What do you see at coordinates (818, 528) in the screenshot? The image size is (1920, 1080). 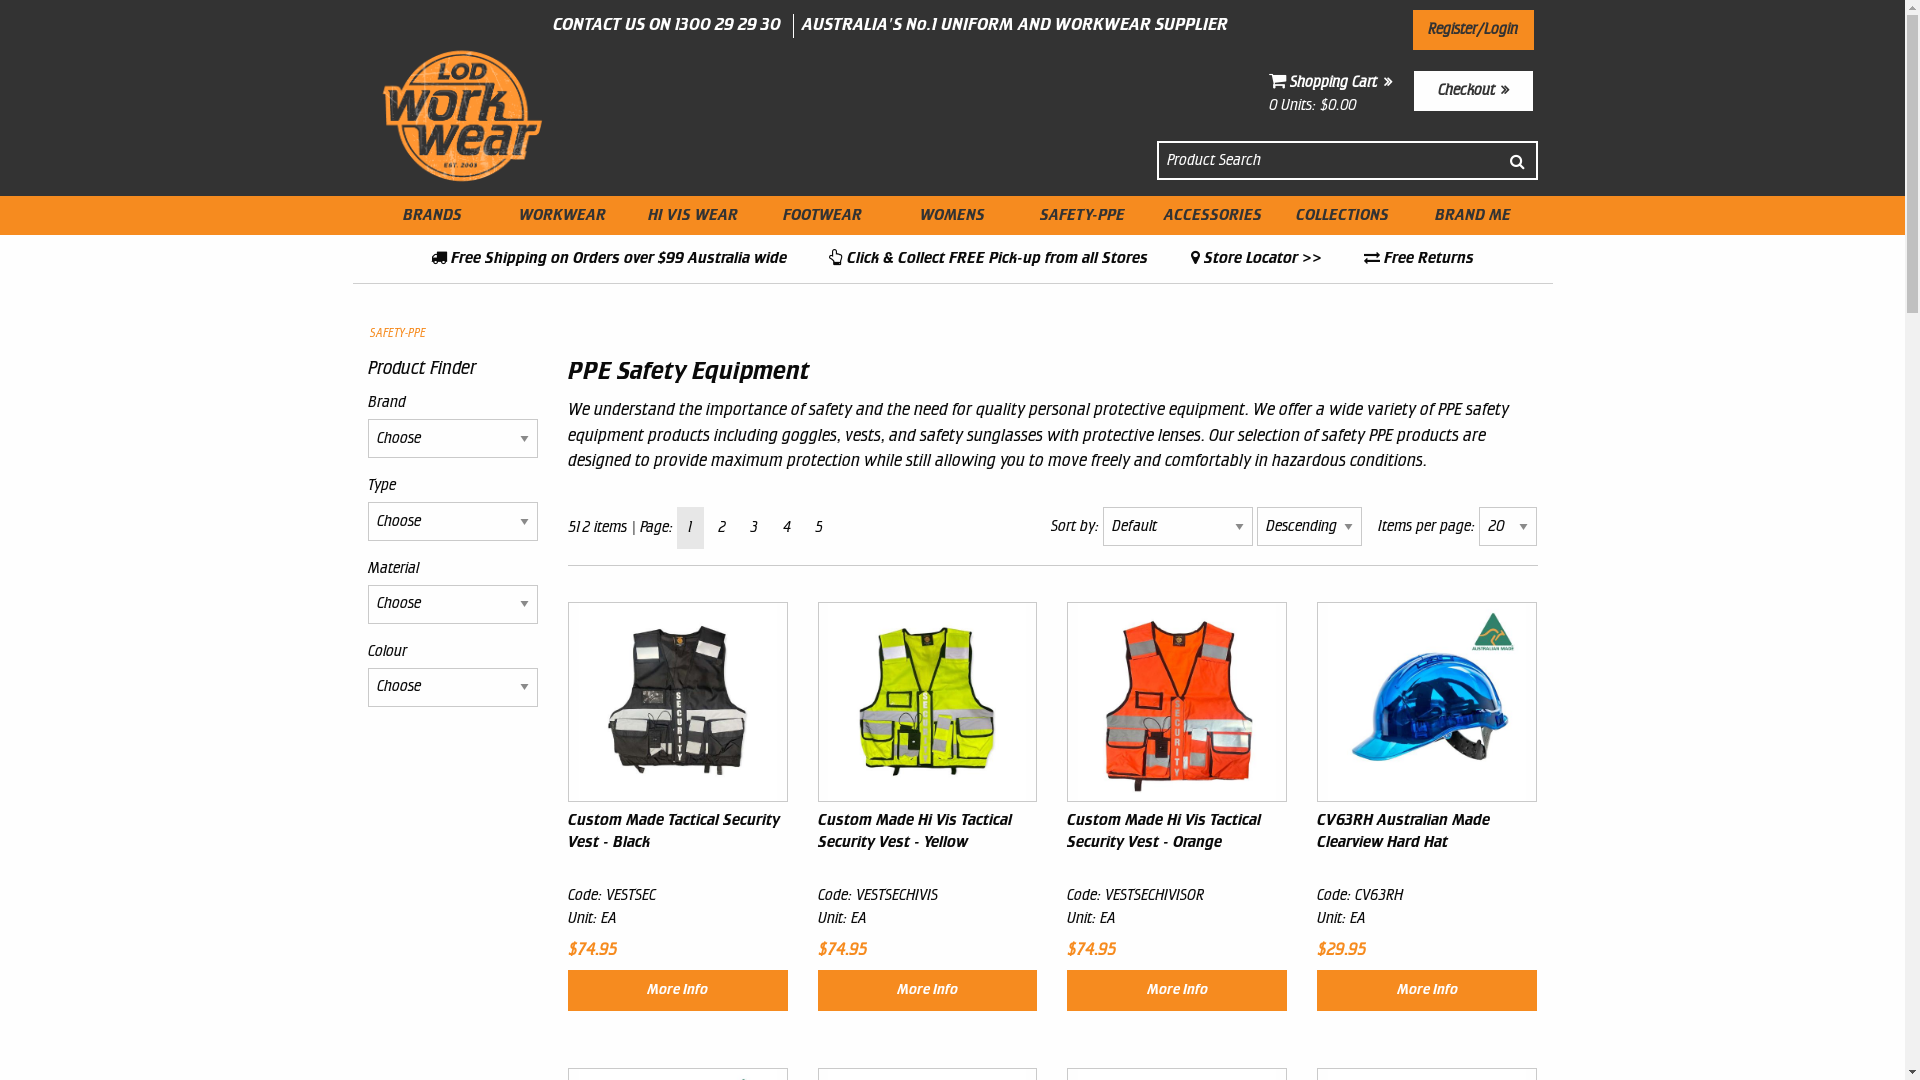 I see `5` at bounding box center [818, 528].